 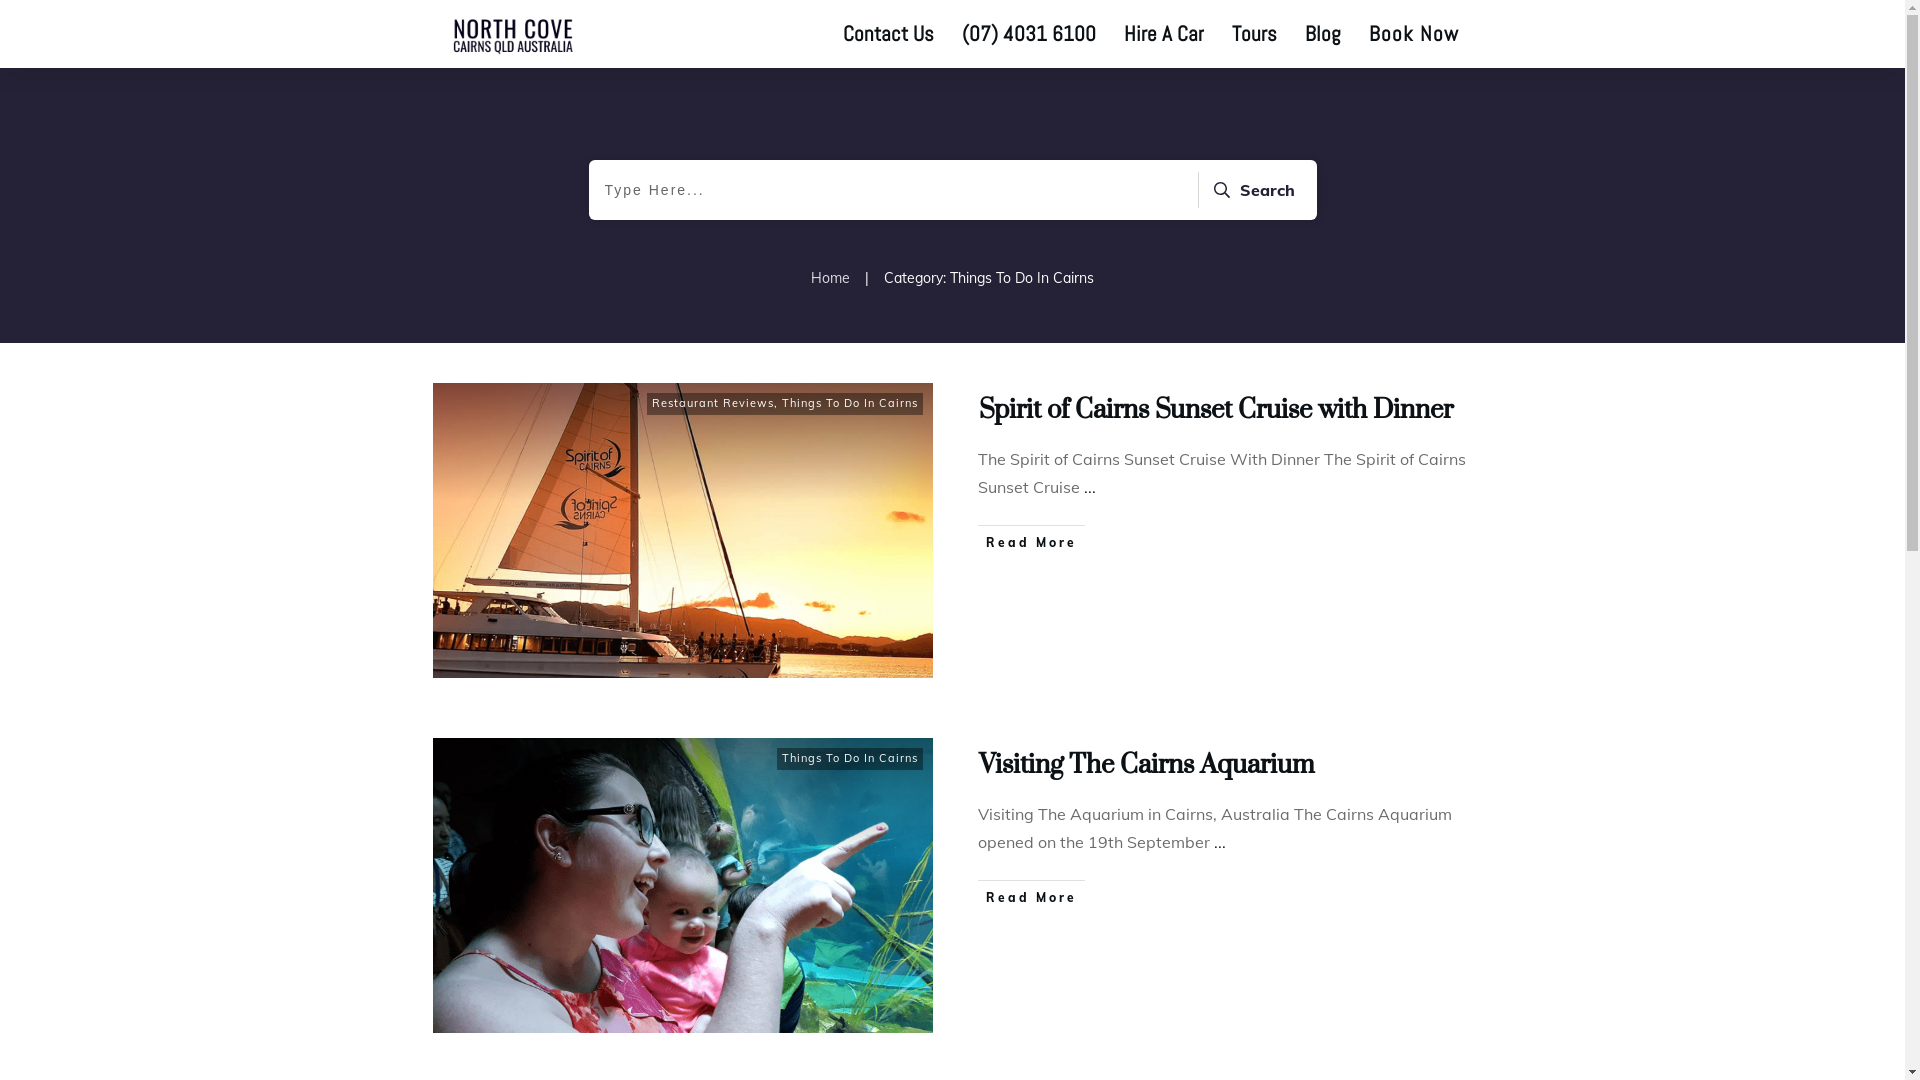 What do you see at coordinates (1146, 764) in the screenshot?
I see `Visiting The Cairns Aquarium` at bounding box center [1146, 764].